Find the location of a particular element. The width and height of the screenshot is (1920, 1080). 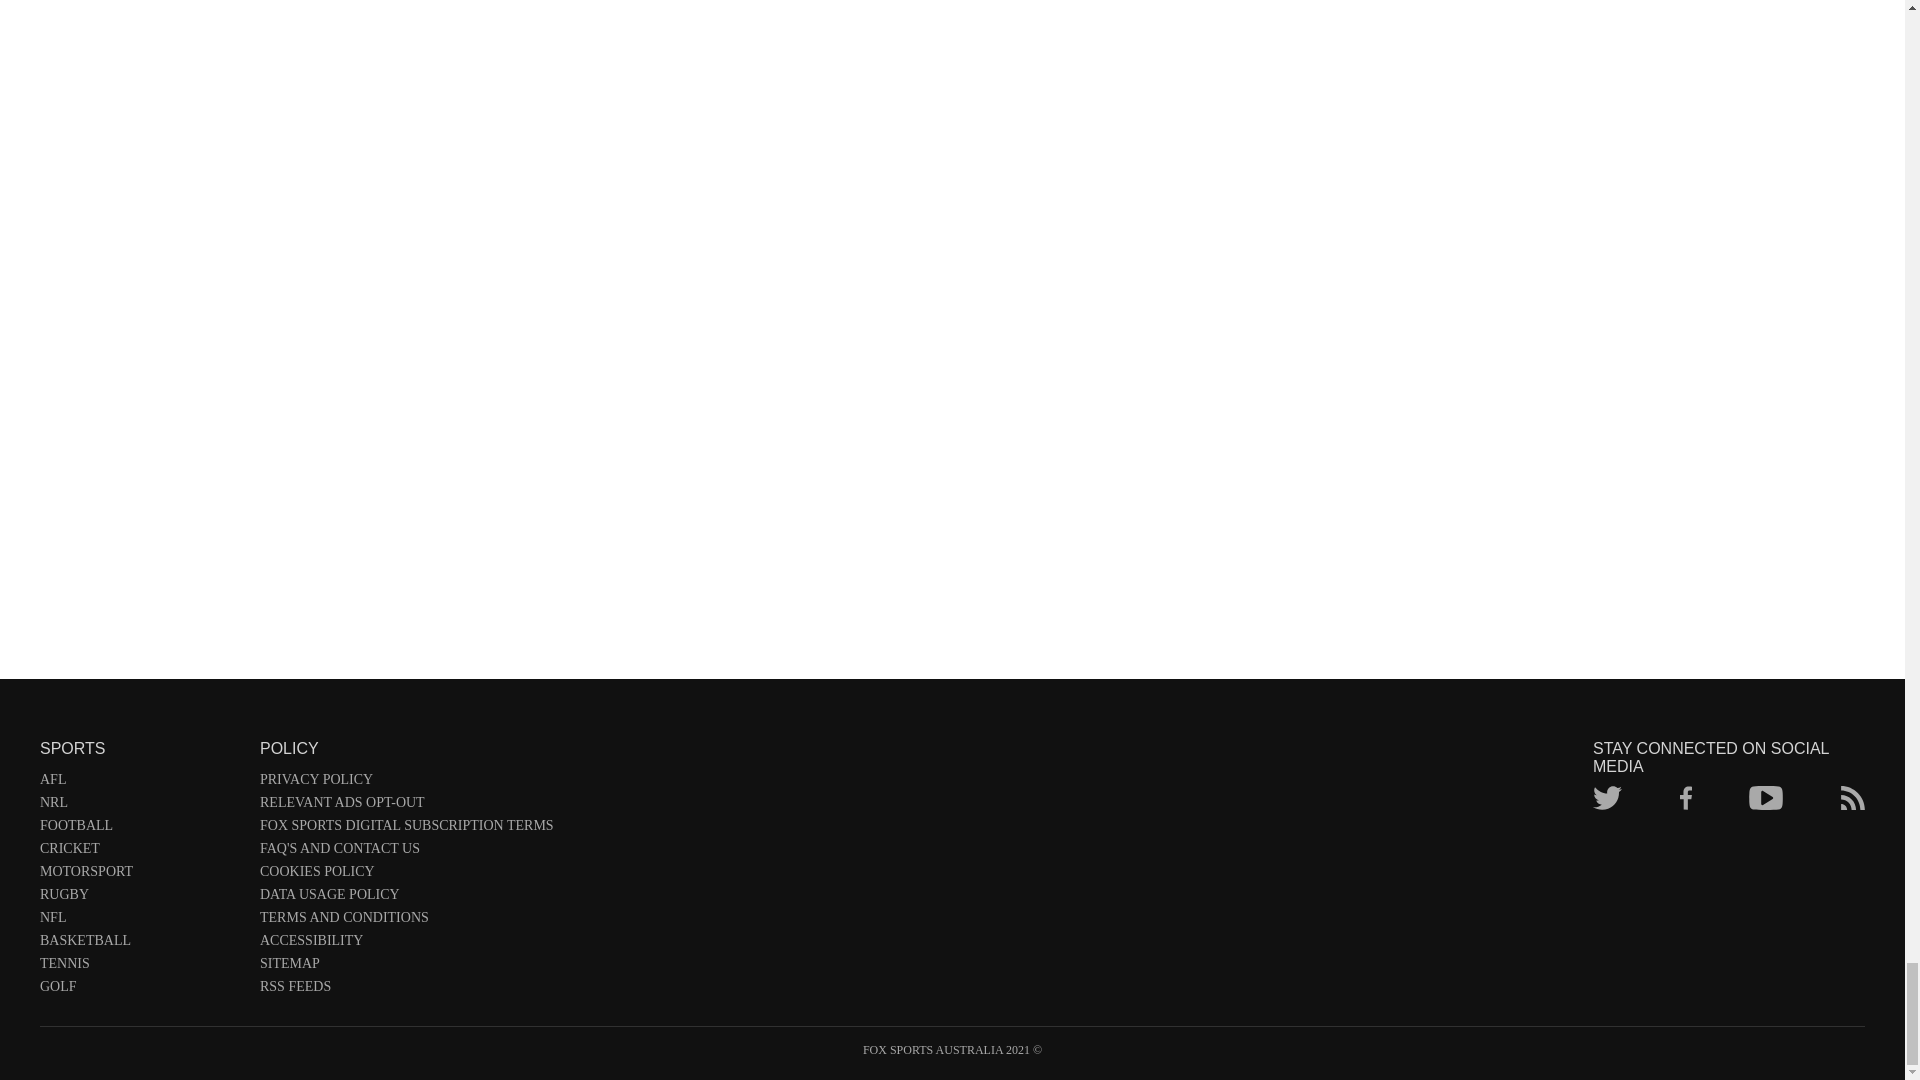

CRICKET is located at coordinates (140, 852).